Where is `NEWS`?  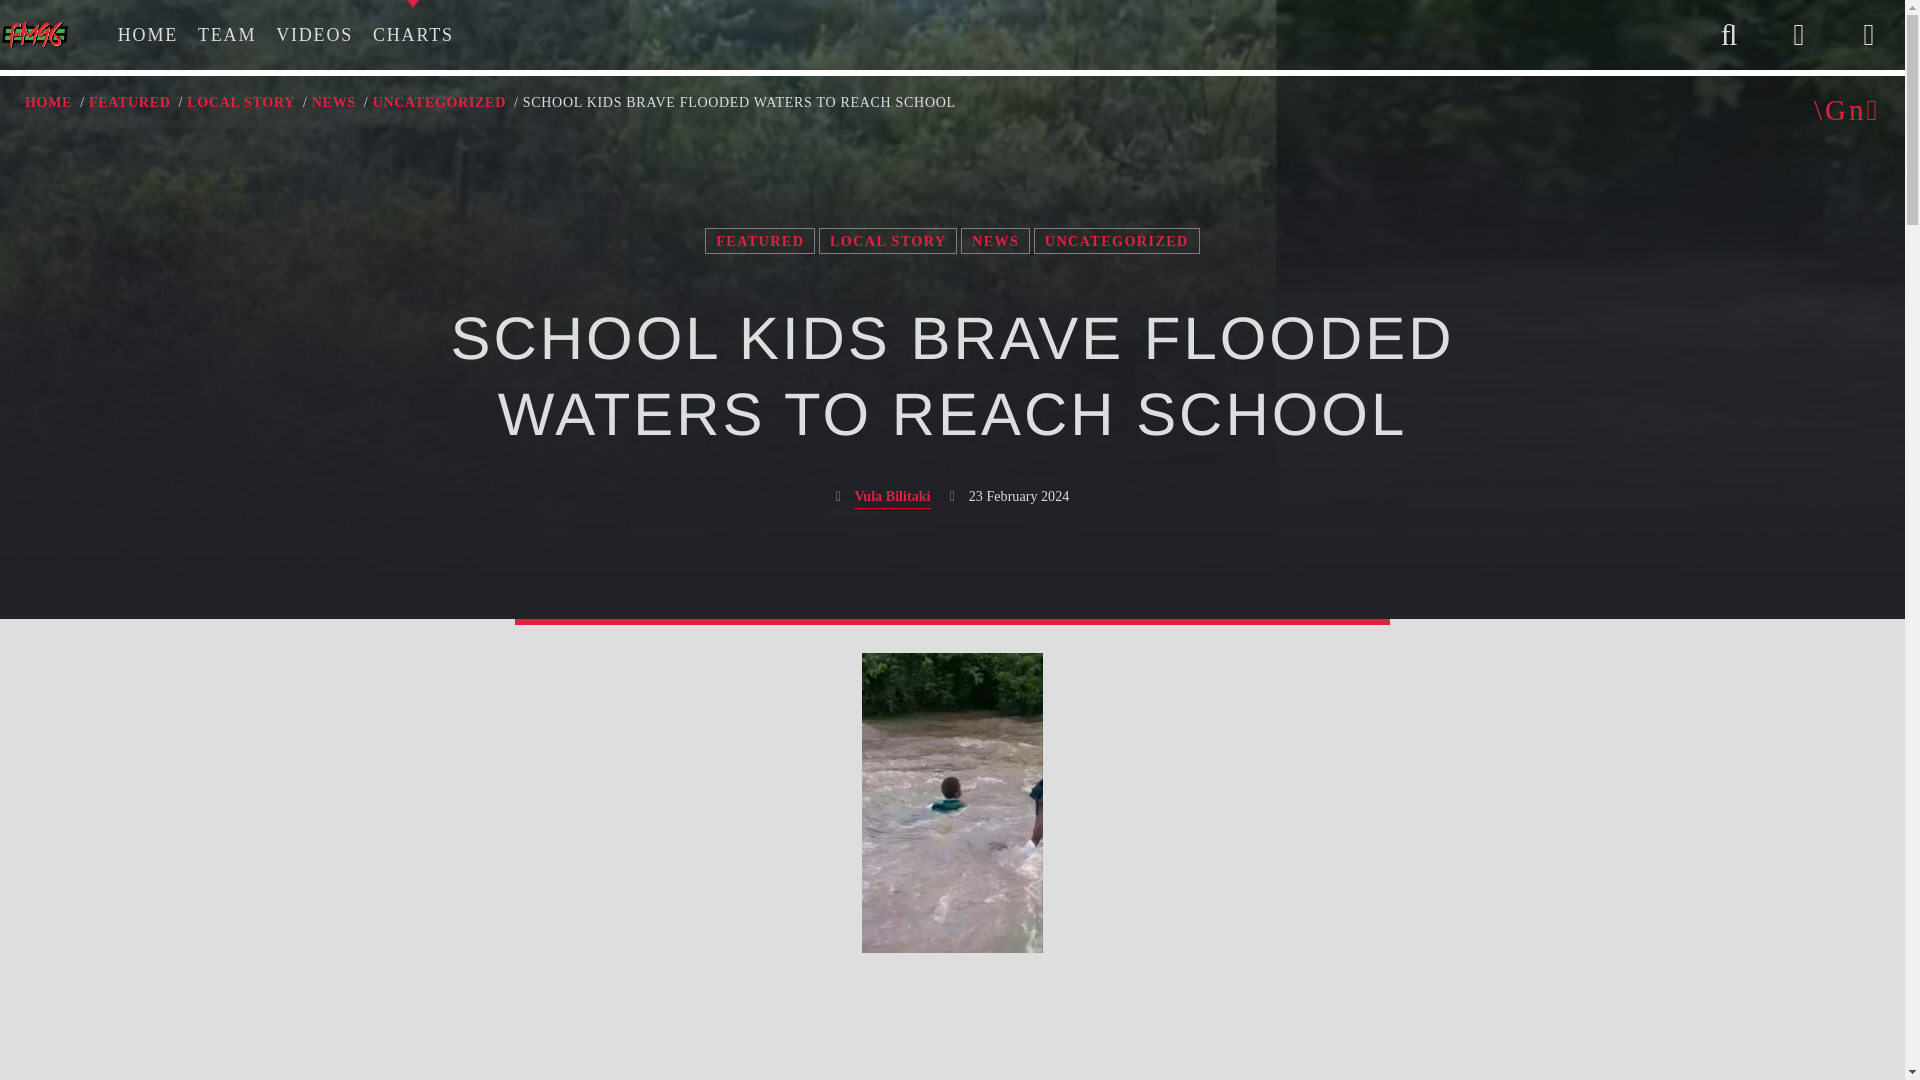 NEWS is located at coordinates (995, 240).